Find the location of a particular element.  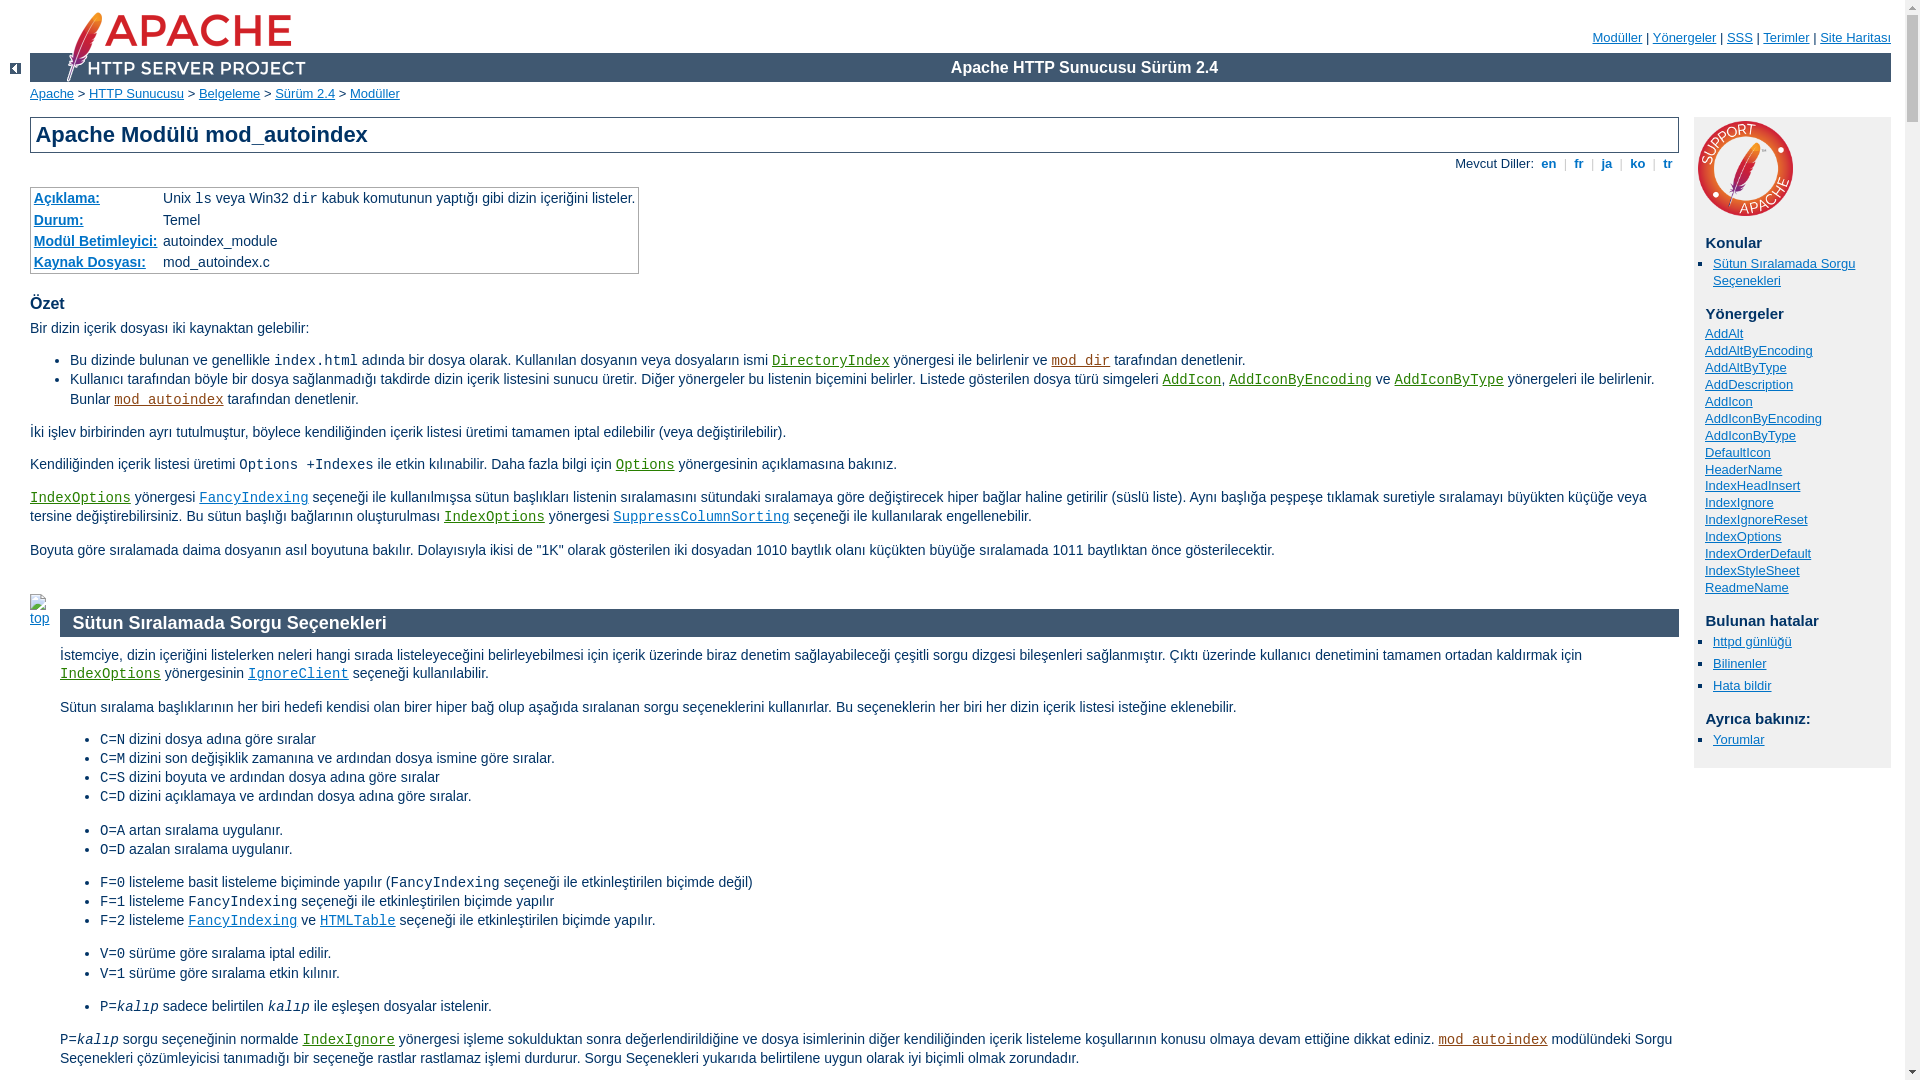

AddIconByType is located at coordinates (1750, 436).